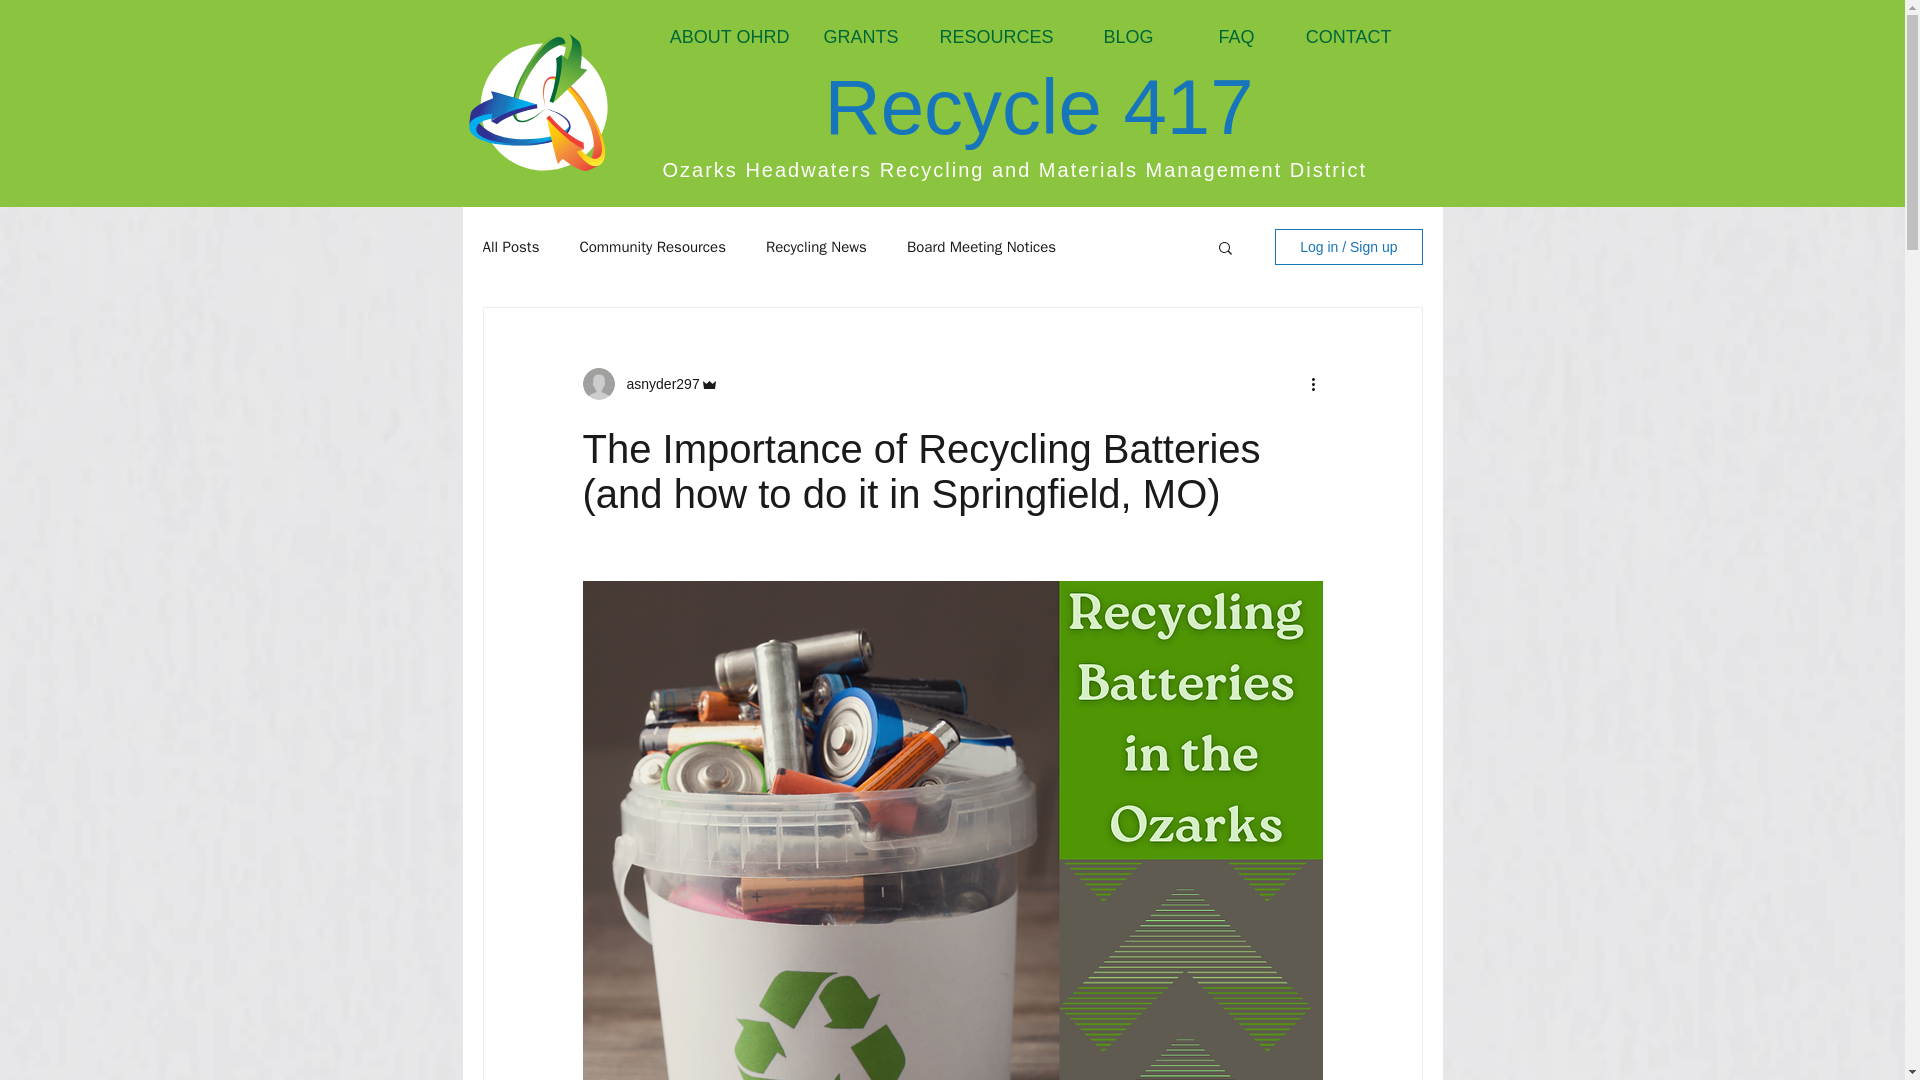  What do you see at coordinates (1128, 37) in the screenshot?
I see `BLOG` at bounding box center [1128, 37].